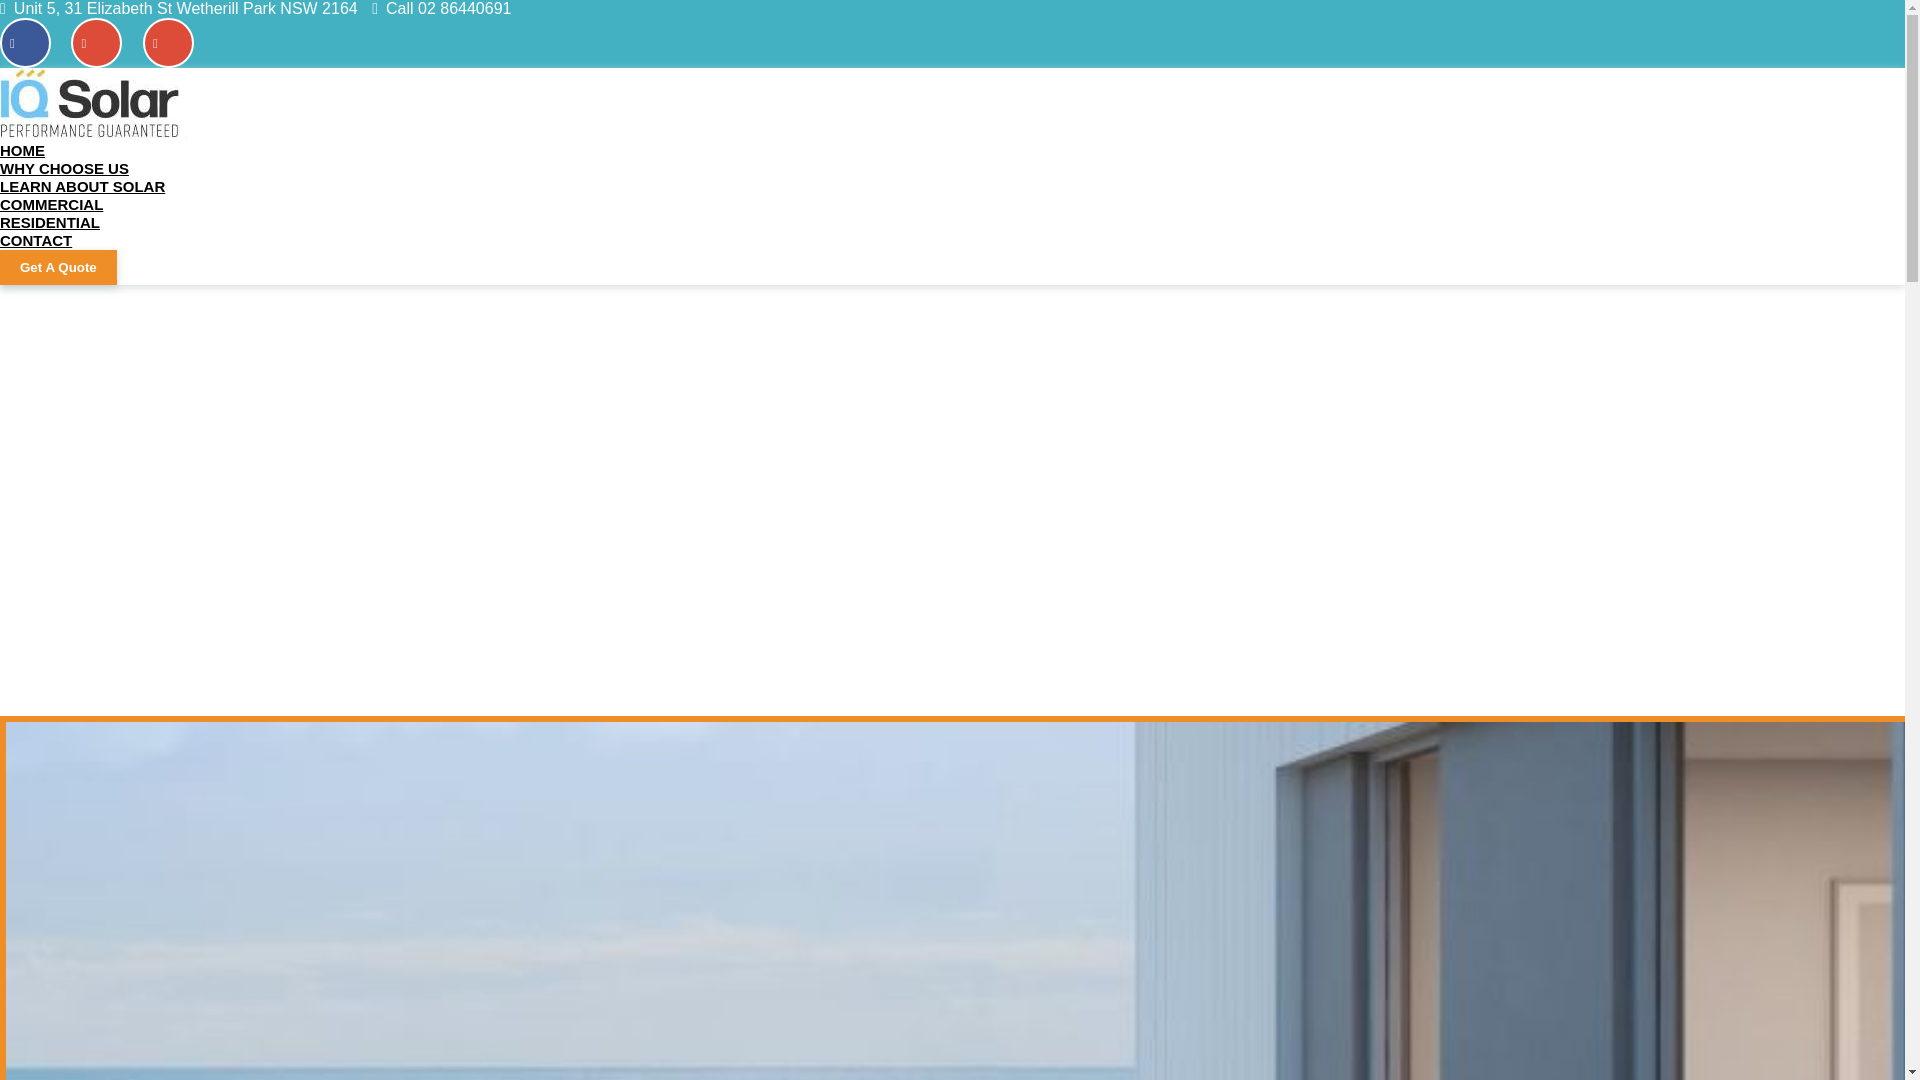 The height and width of the screenshot is (1080, 1920). What do you see at coordinates (94, 186) in the screenshot?
I see `LEARN ABOUT SOLAR` at bounding box center [94, 186].